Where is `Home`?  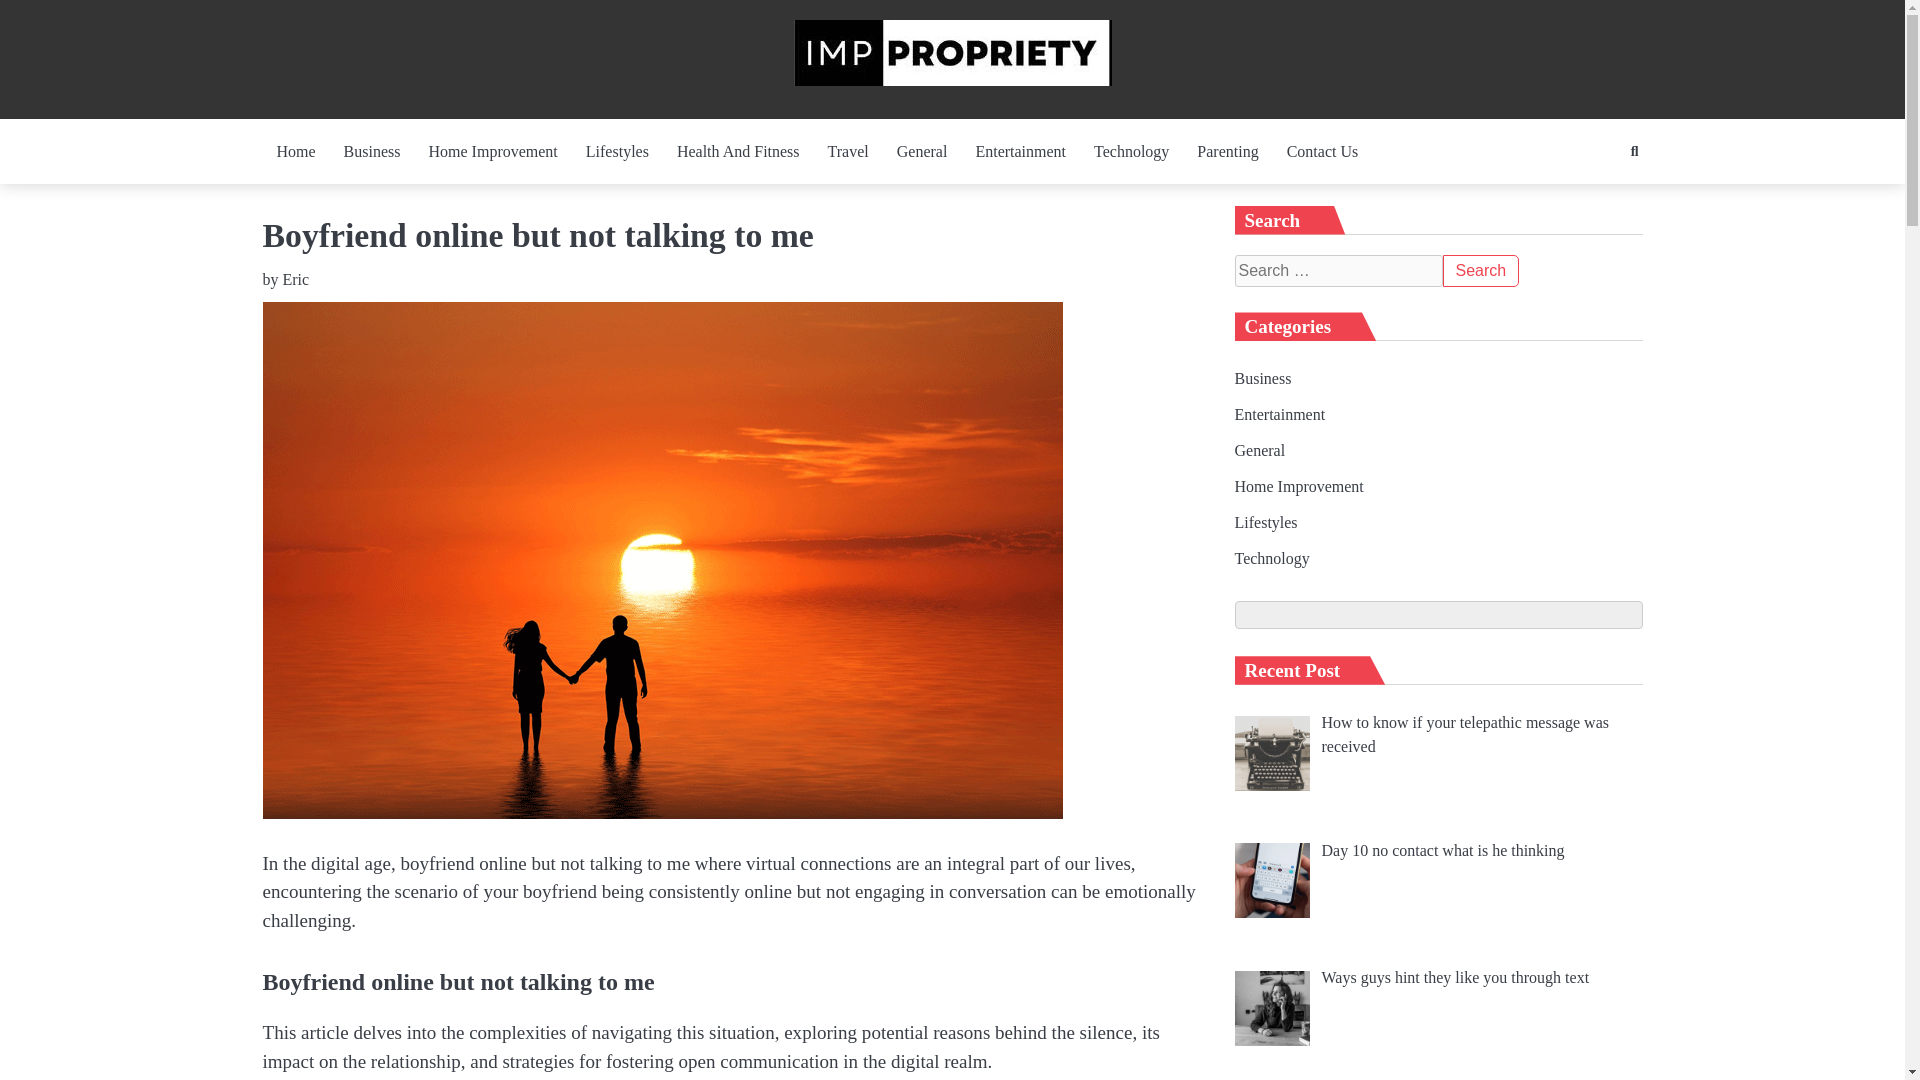 Home is located at coordinates (294, 151).